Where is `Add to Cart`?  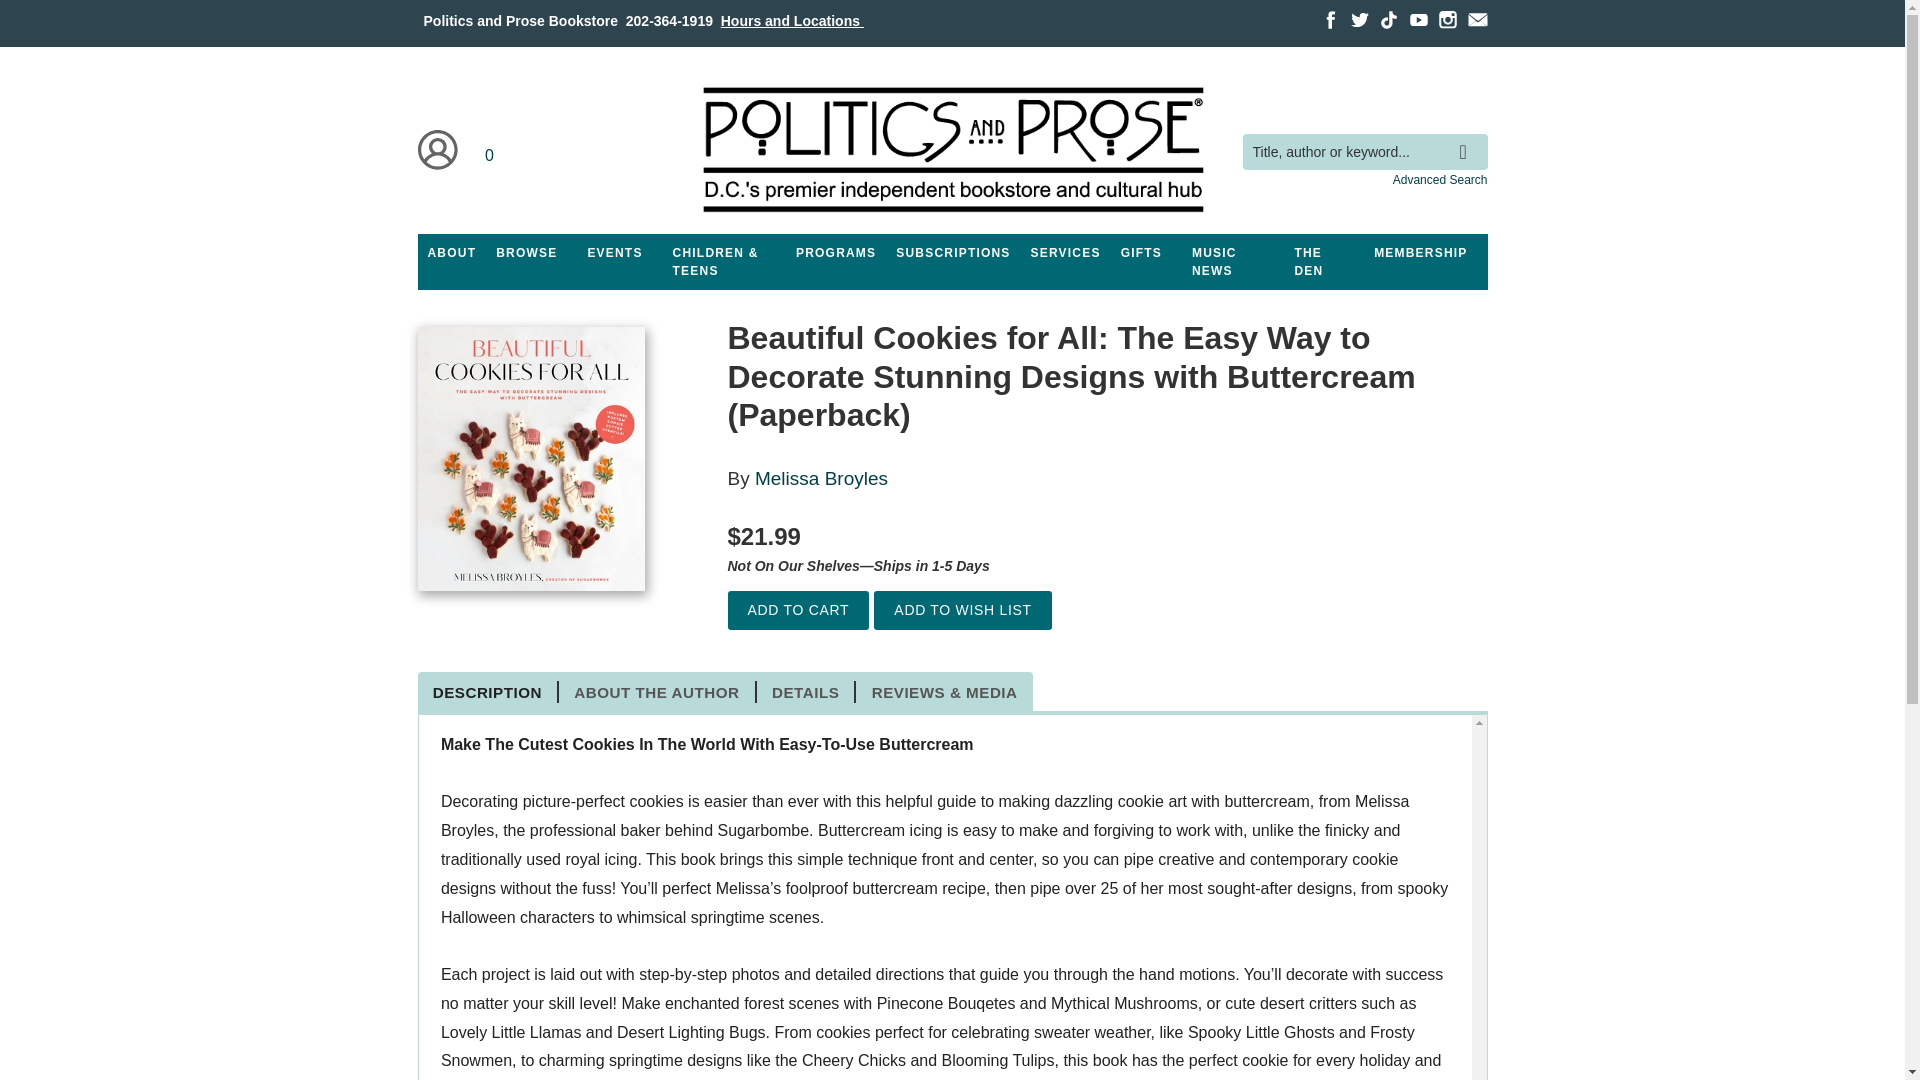 Add to Cart is located at coordinates (798, 610).